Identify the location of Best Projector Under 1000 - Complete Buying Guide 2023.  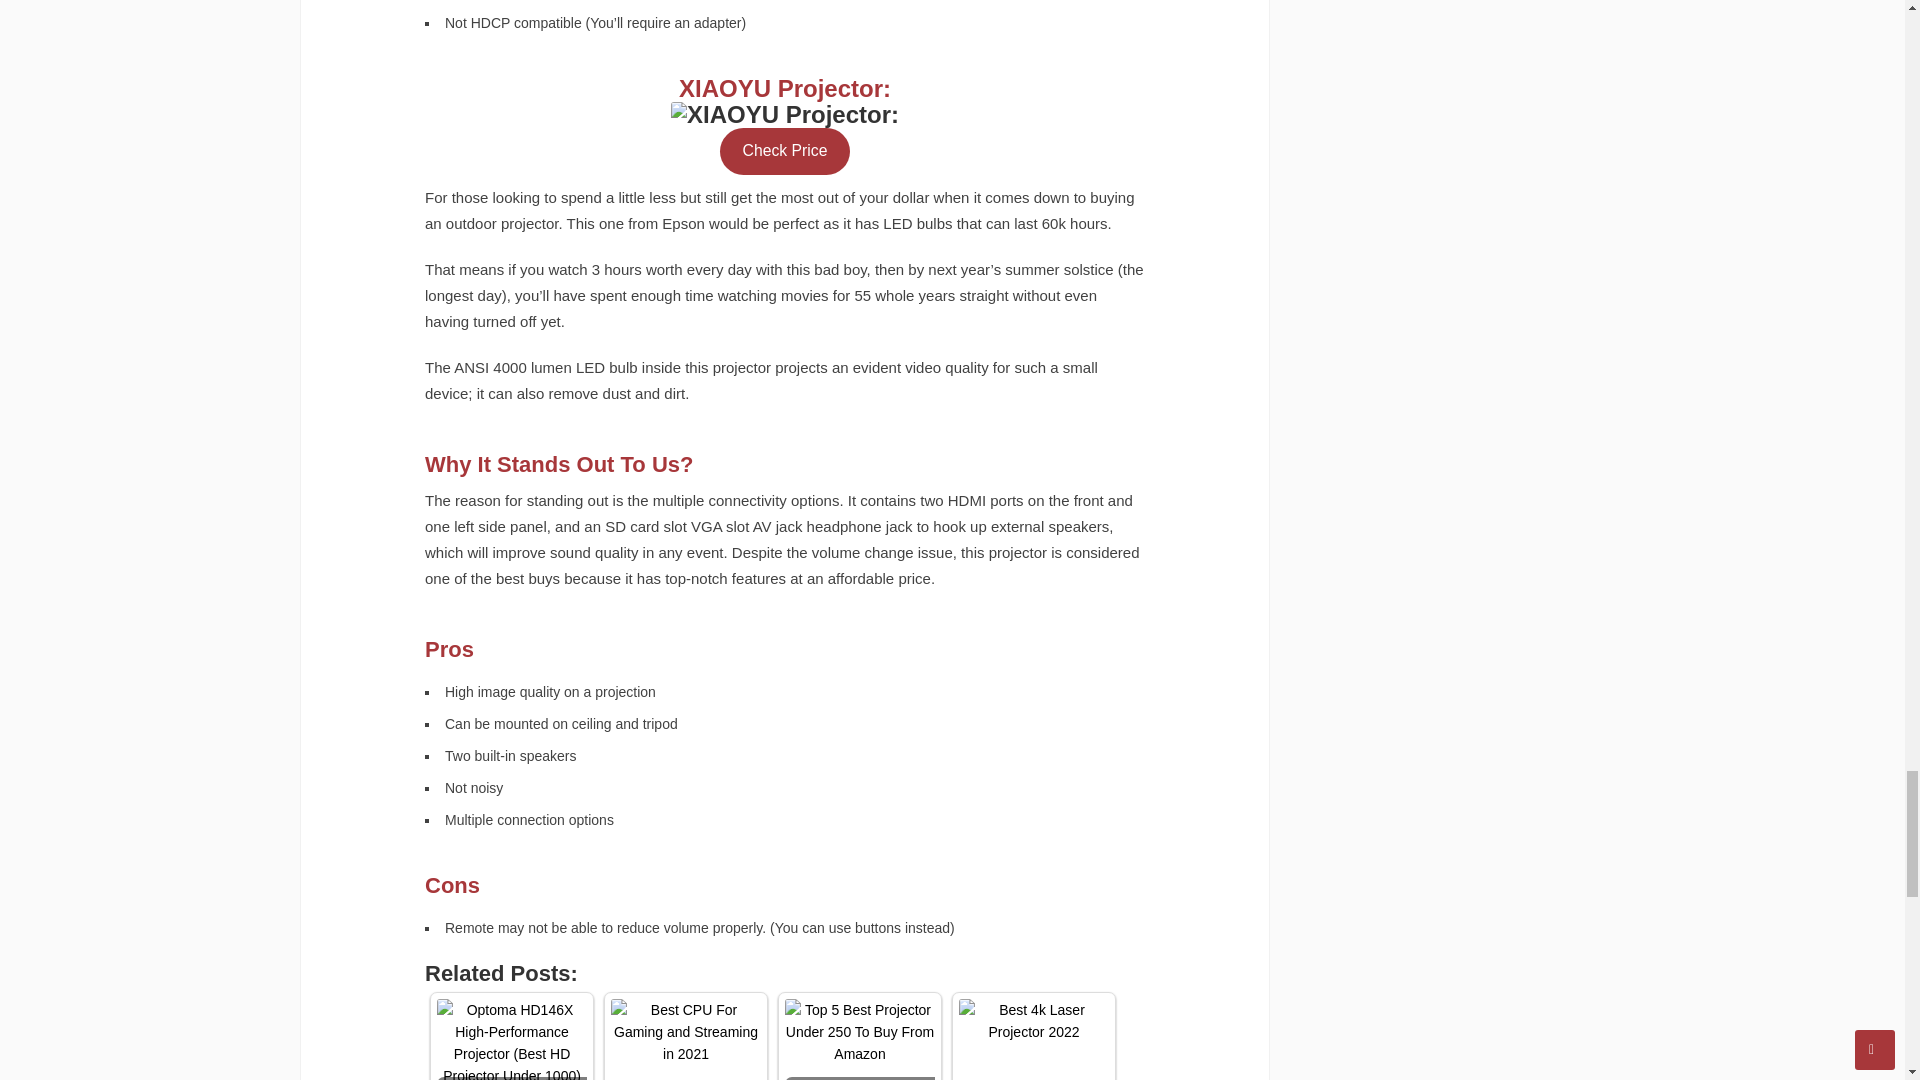
(512, 1040).